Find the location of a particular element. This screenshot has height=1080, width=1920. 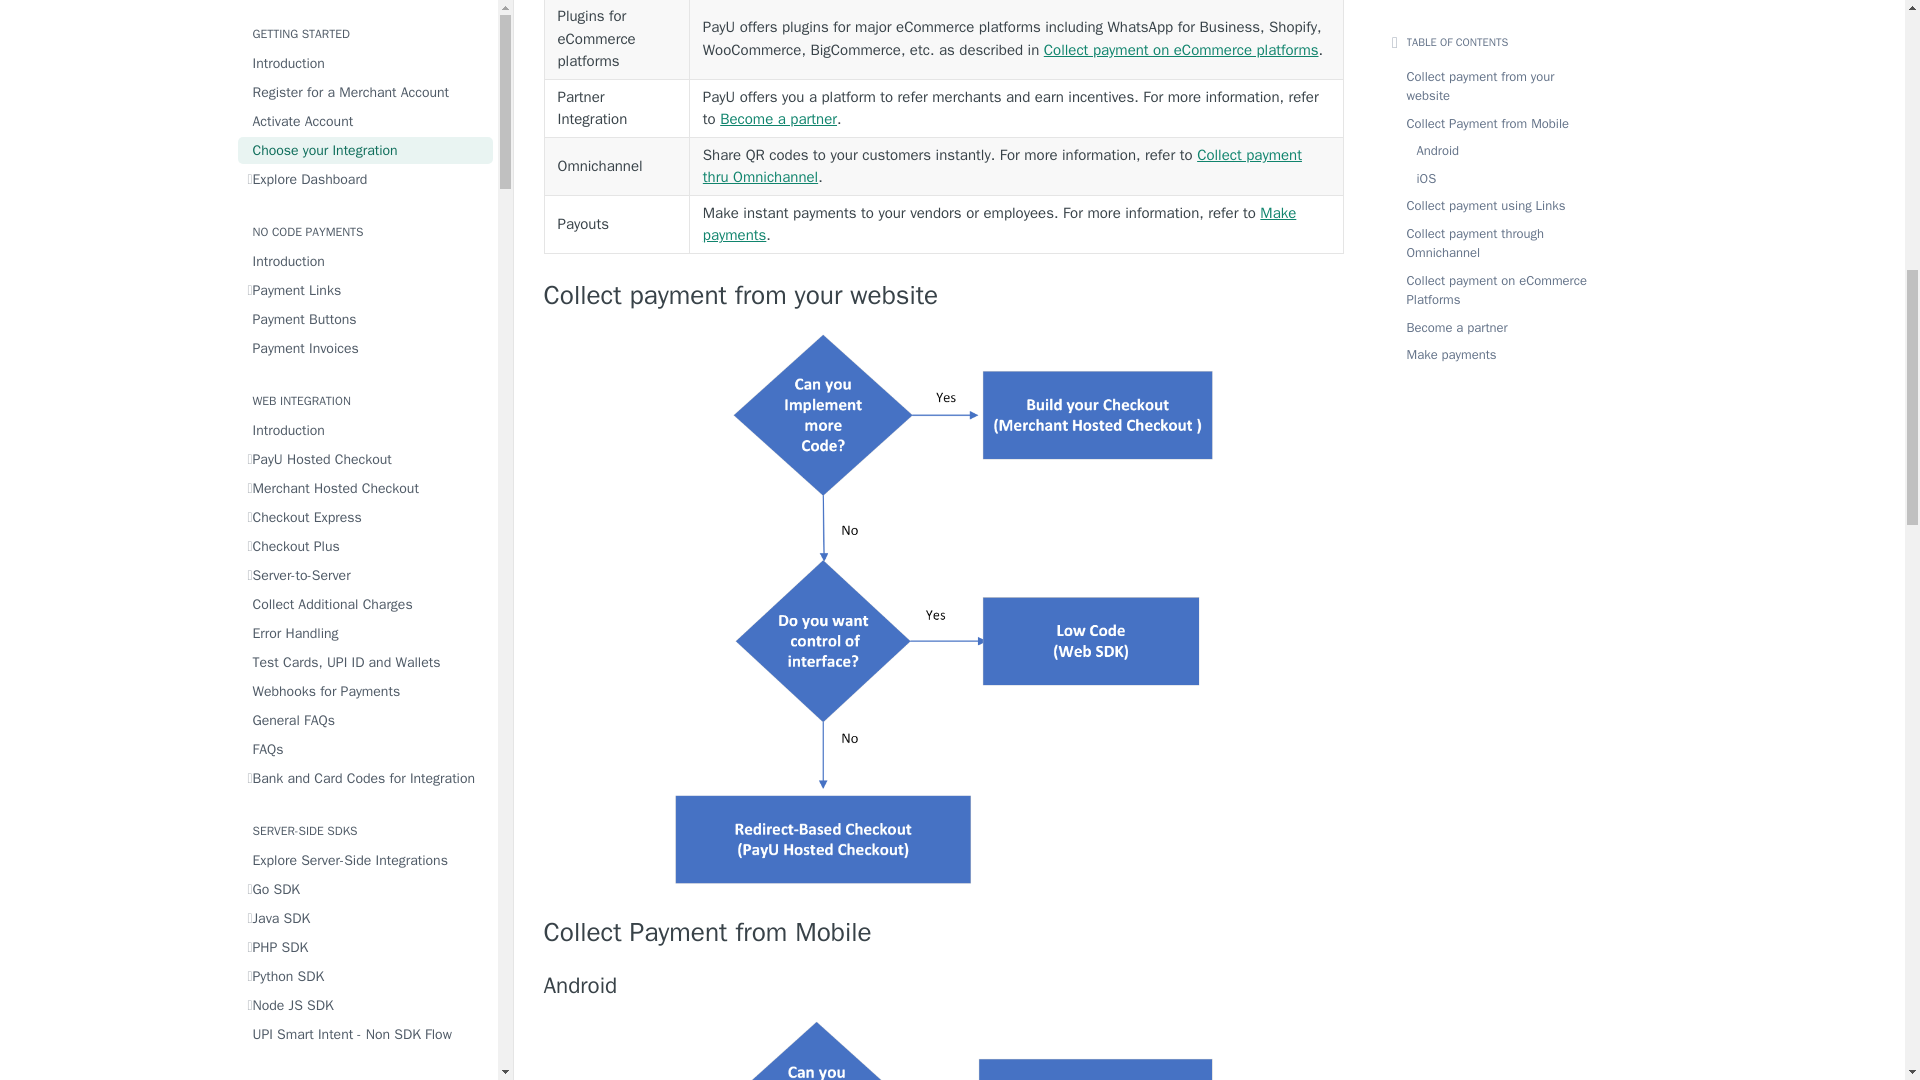

Android is located at coordinates (944, 986).